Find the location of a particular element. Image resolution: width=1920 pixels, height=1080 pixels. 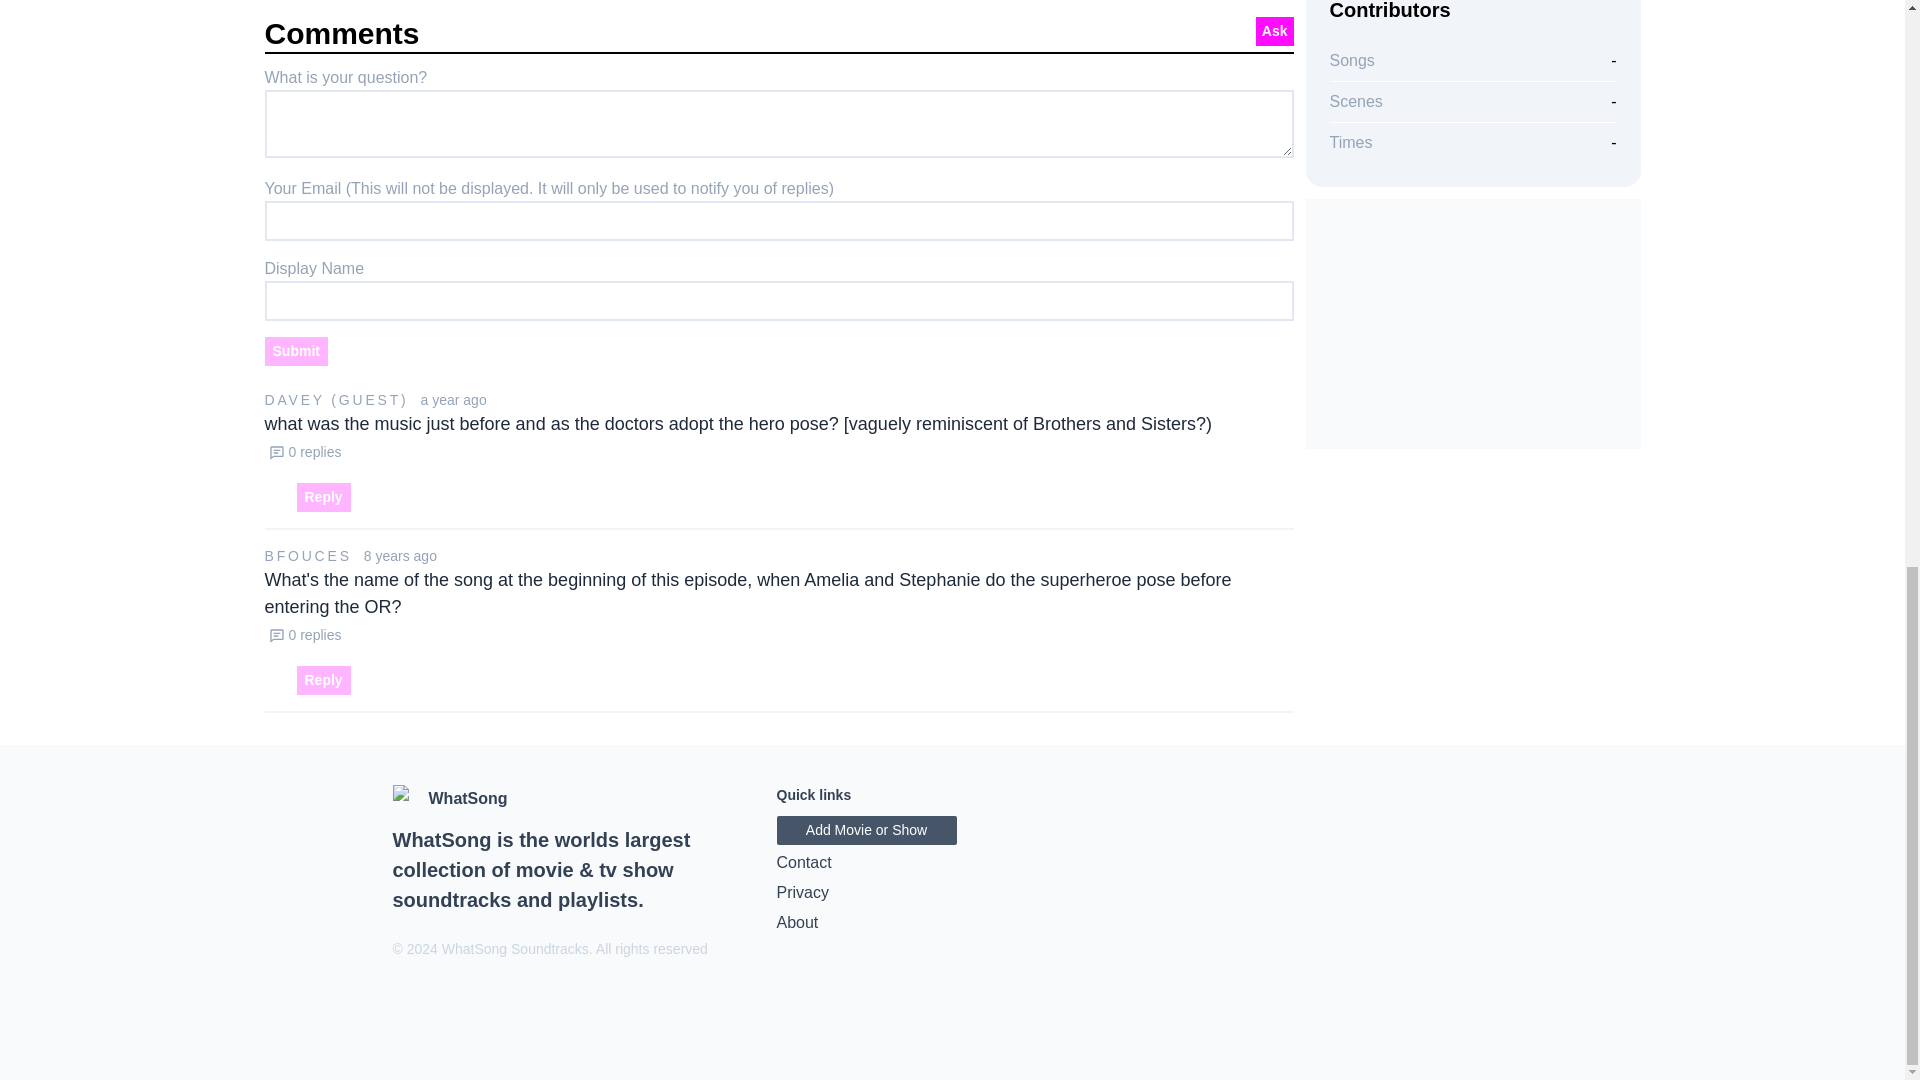

Reply is located at coordinates (322, 680).